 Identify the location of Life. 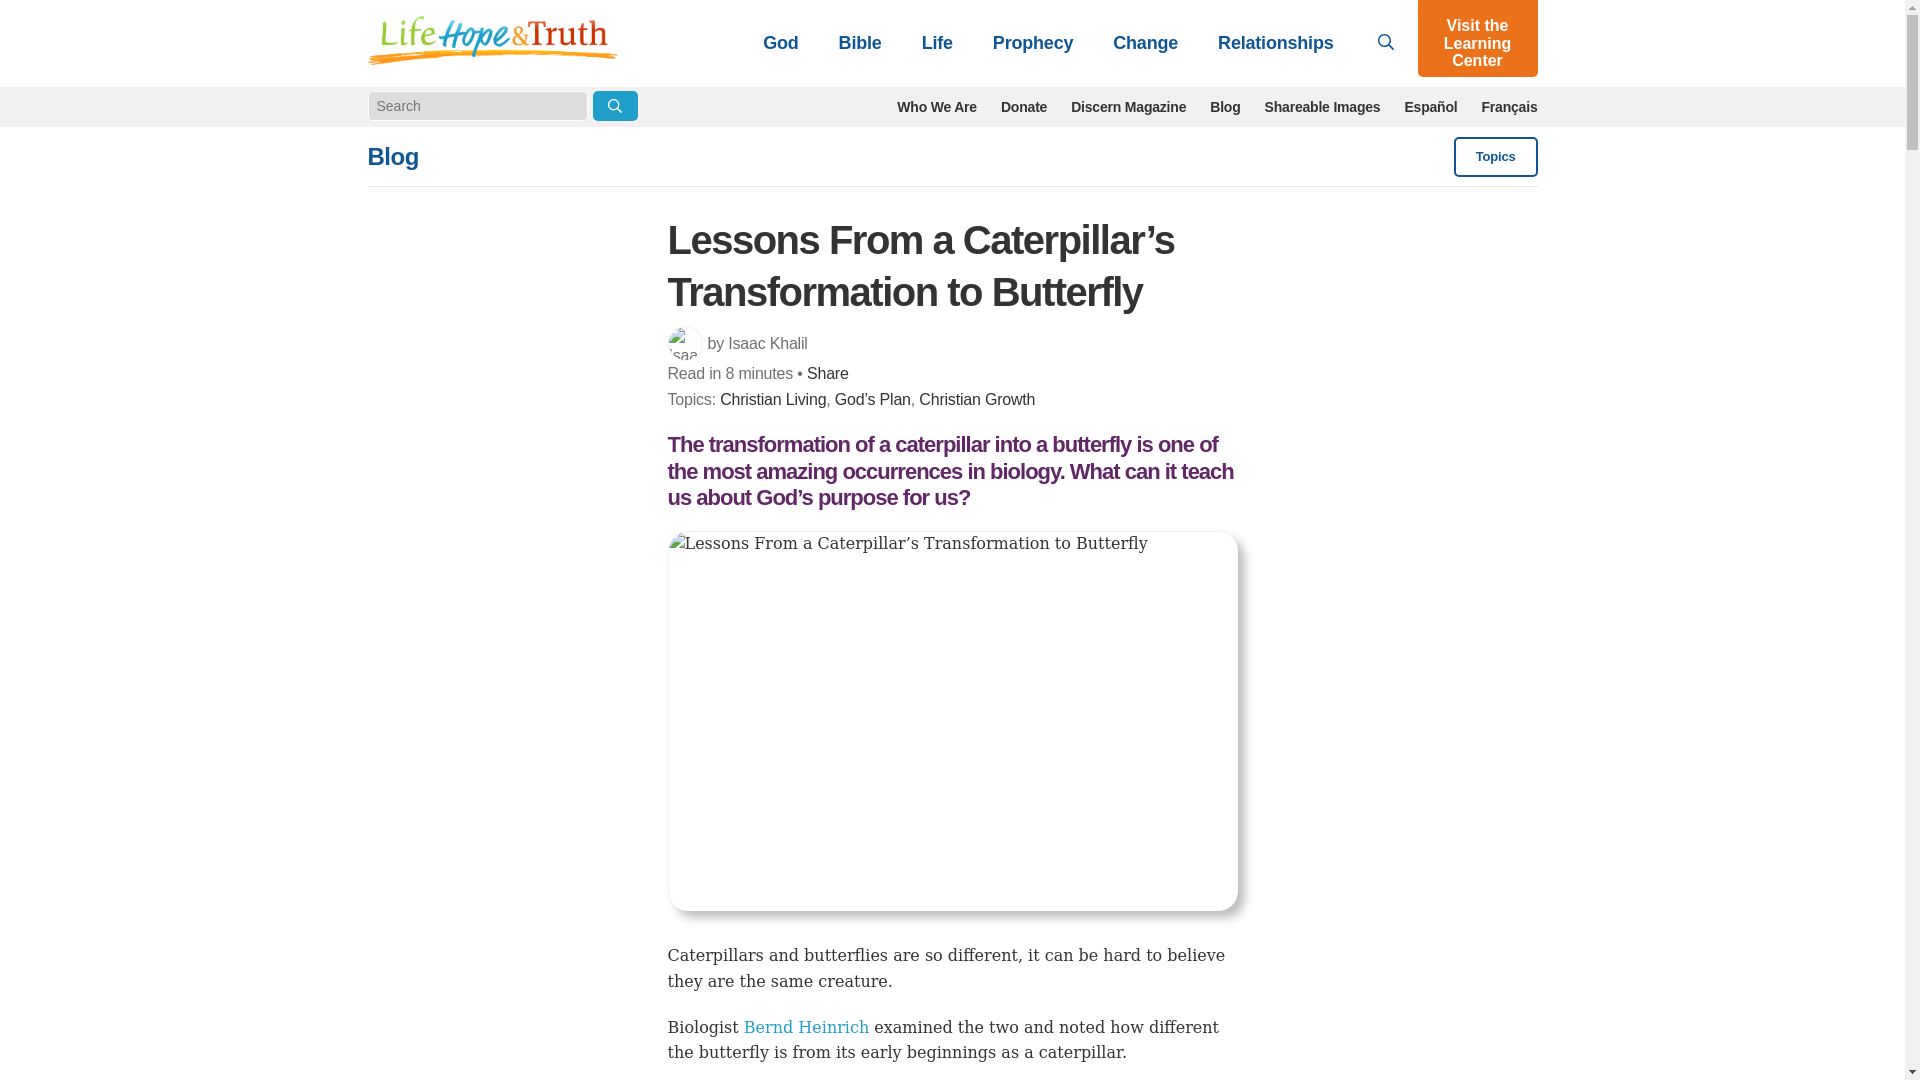
(938, 42).